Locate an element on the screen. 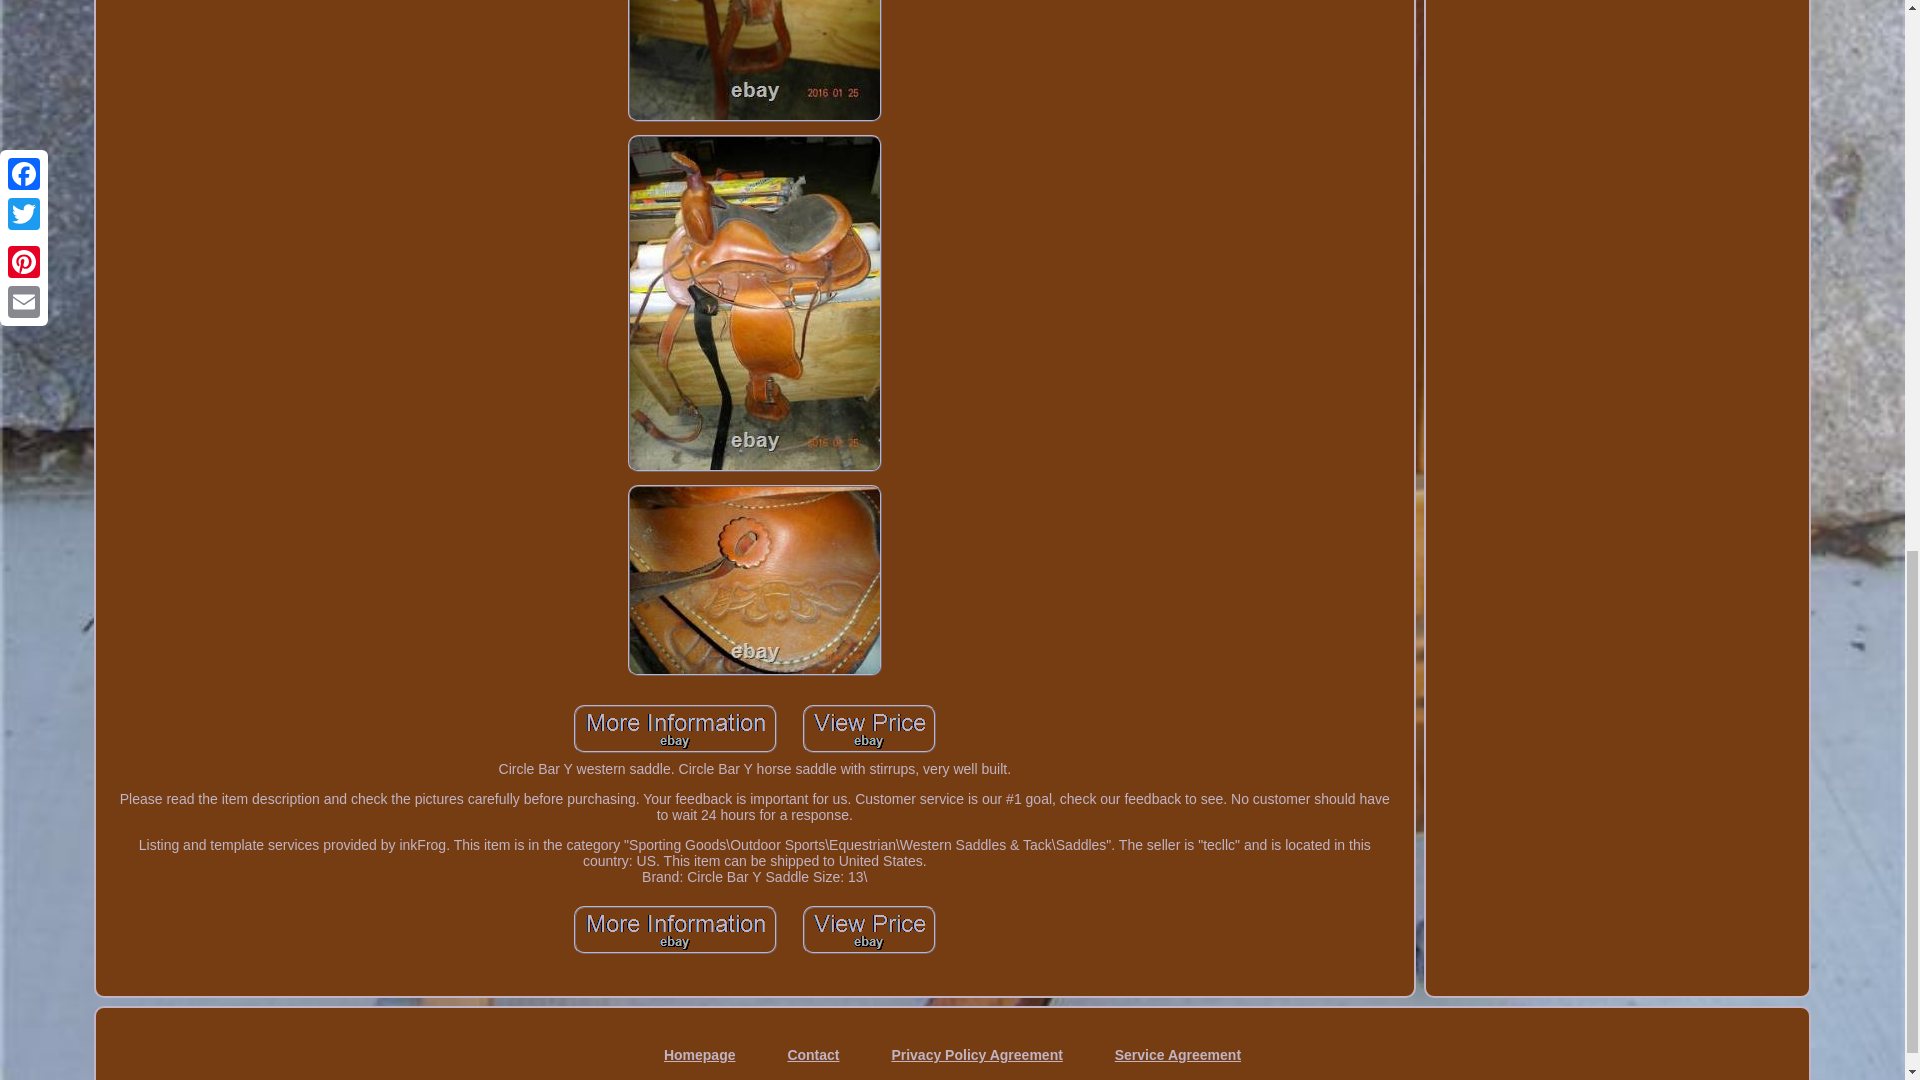 This screenshot has height=1080, width=1920. Circle Bar Y western saddle is located at coordinates (869, 930).